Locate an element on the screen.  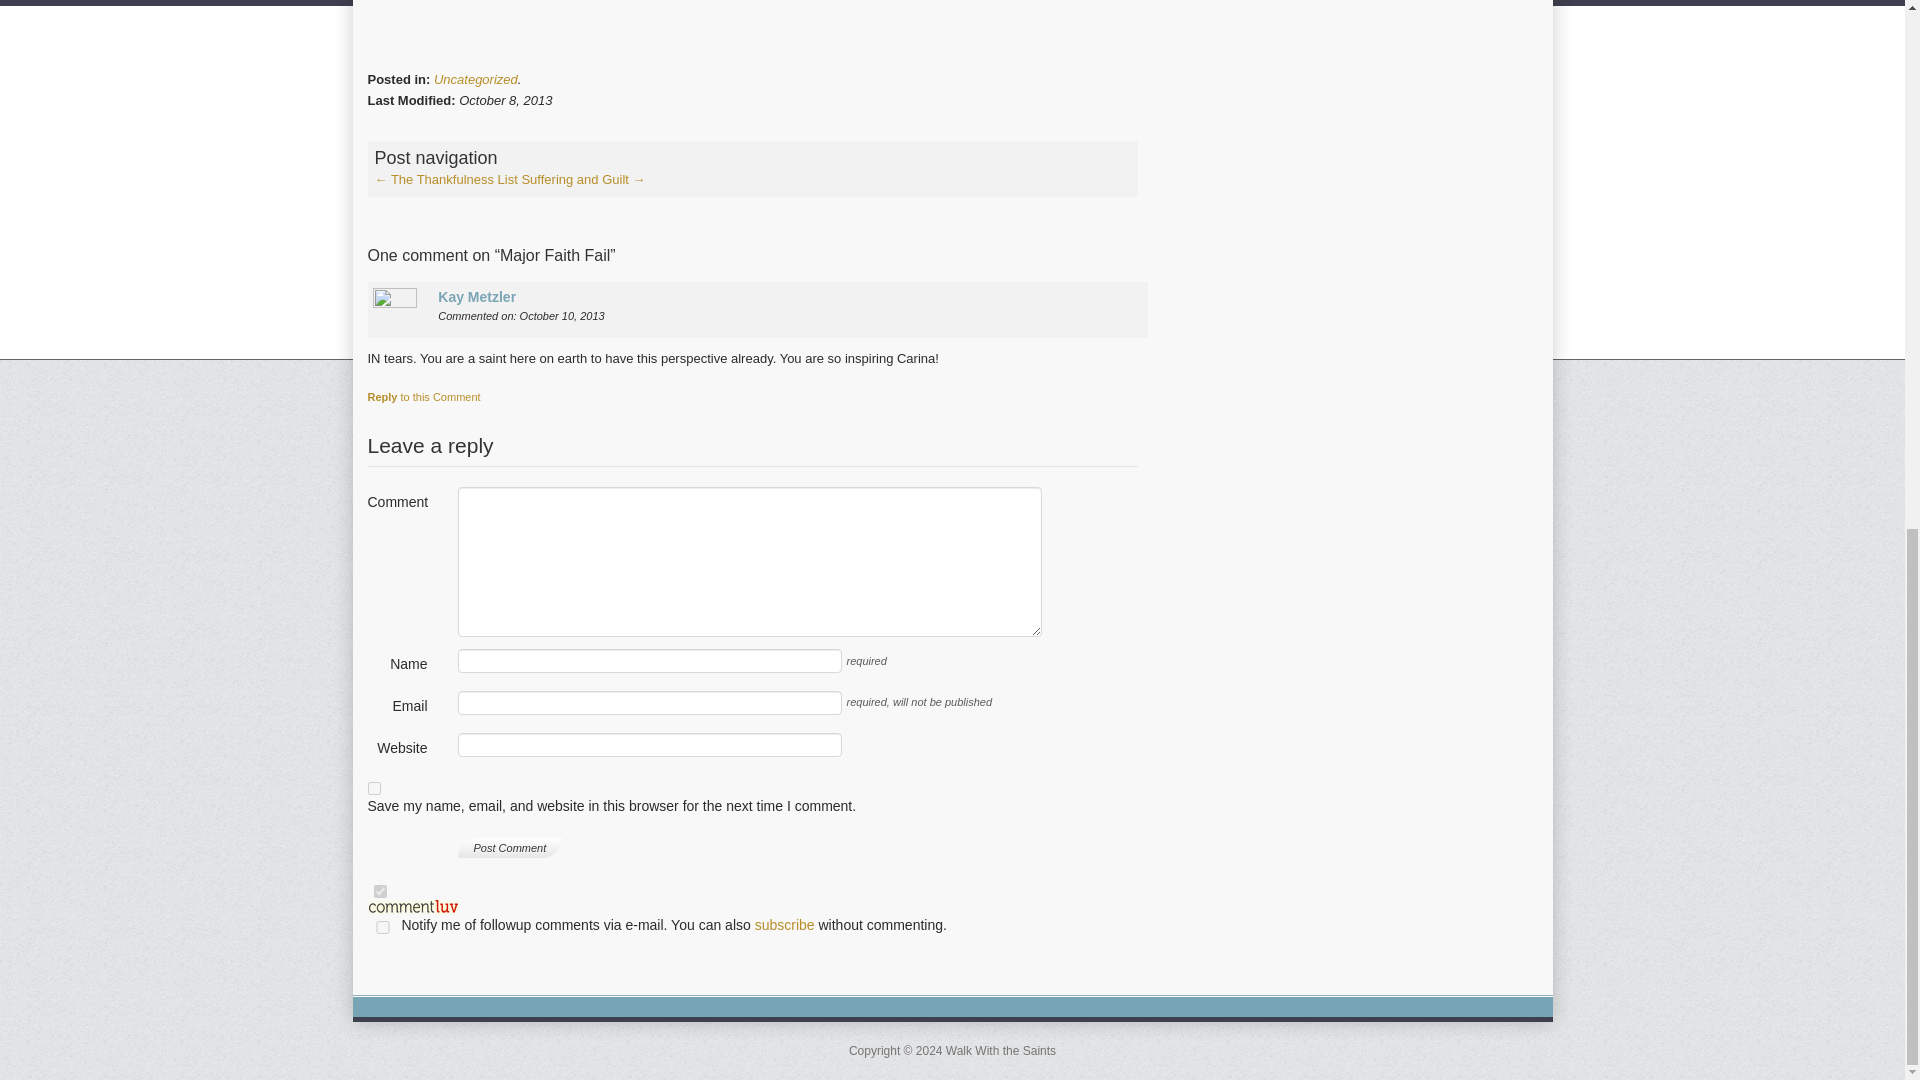
yes is located at coordinates (374, 788).